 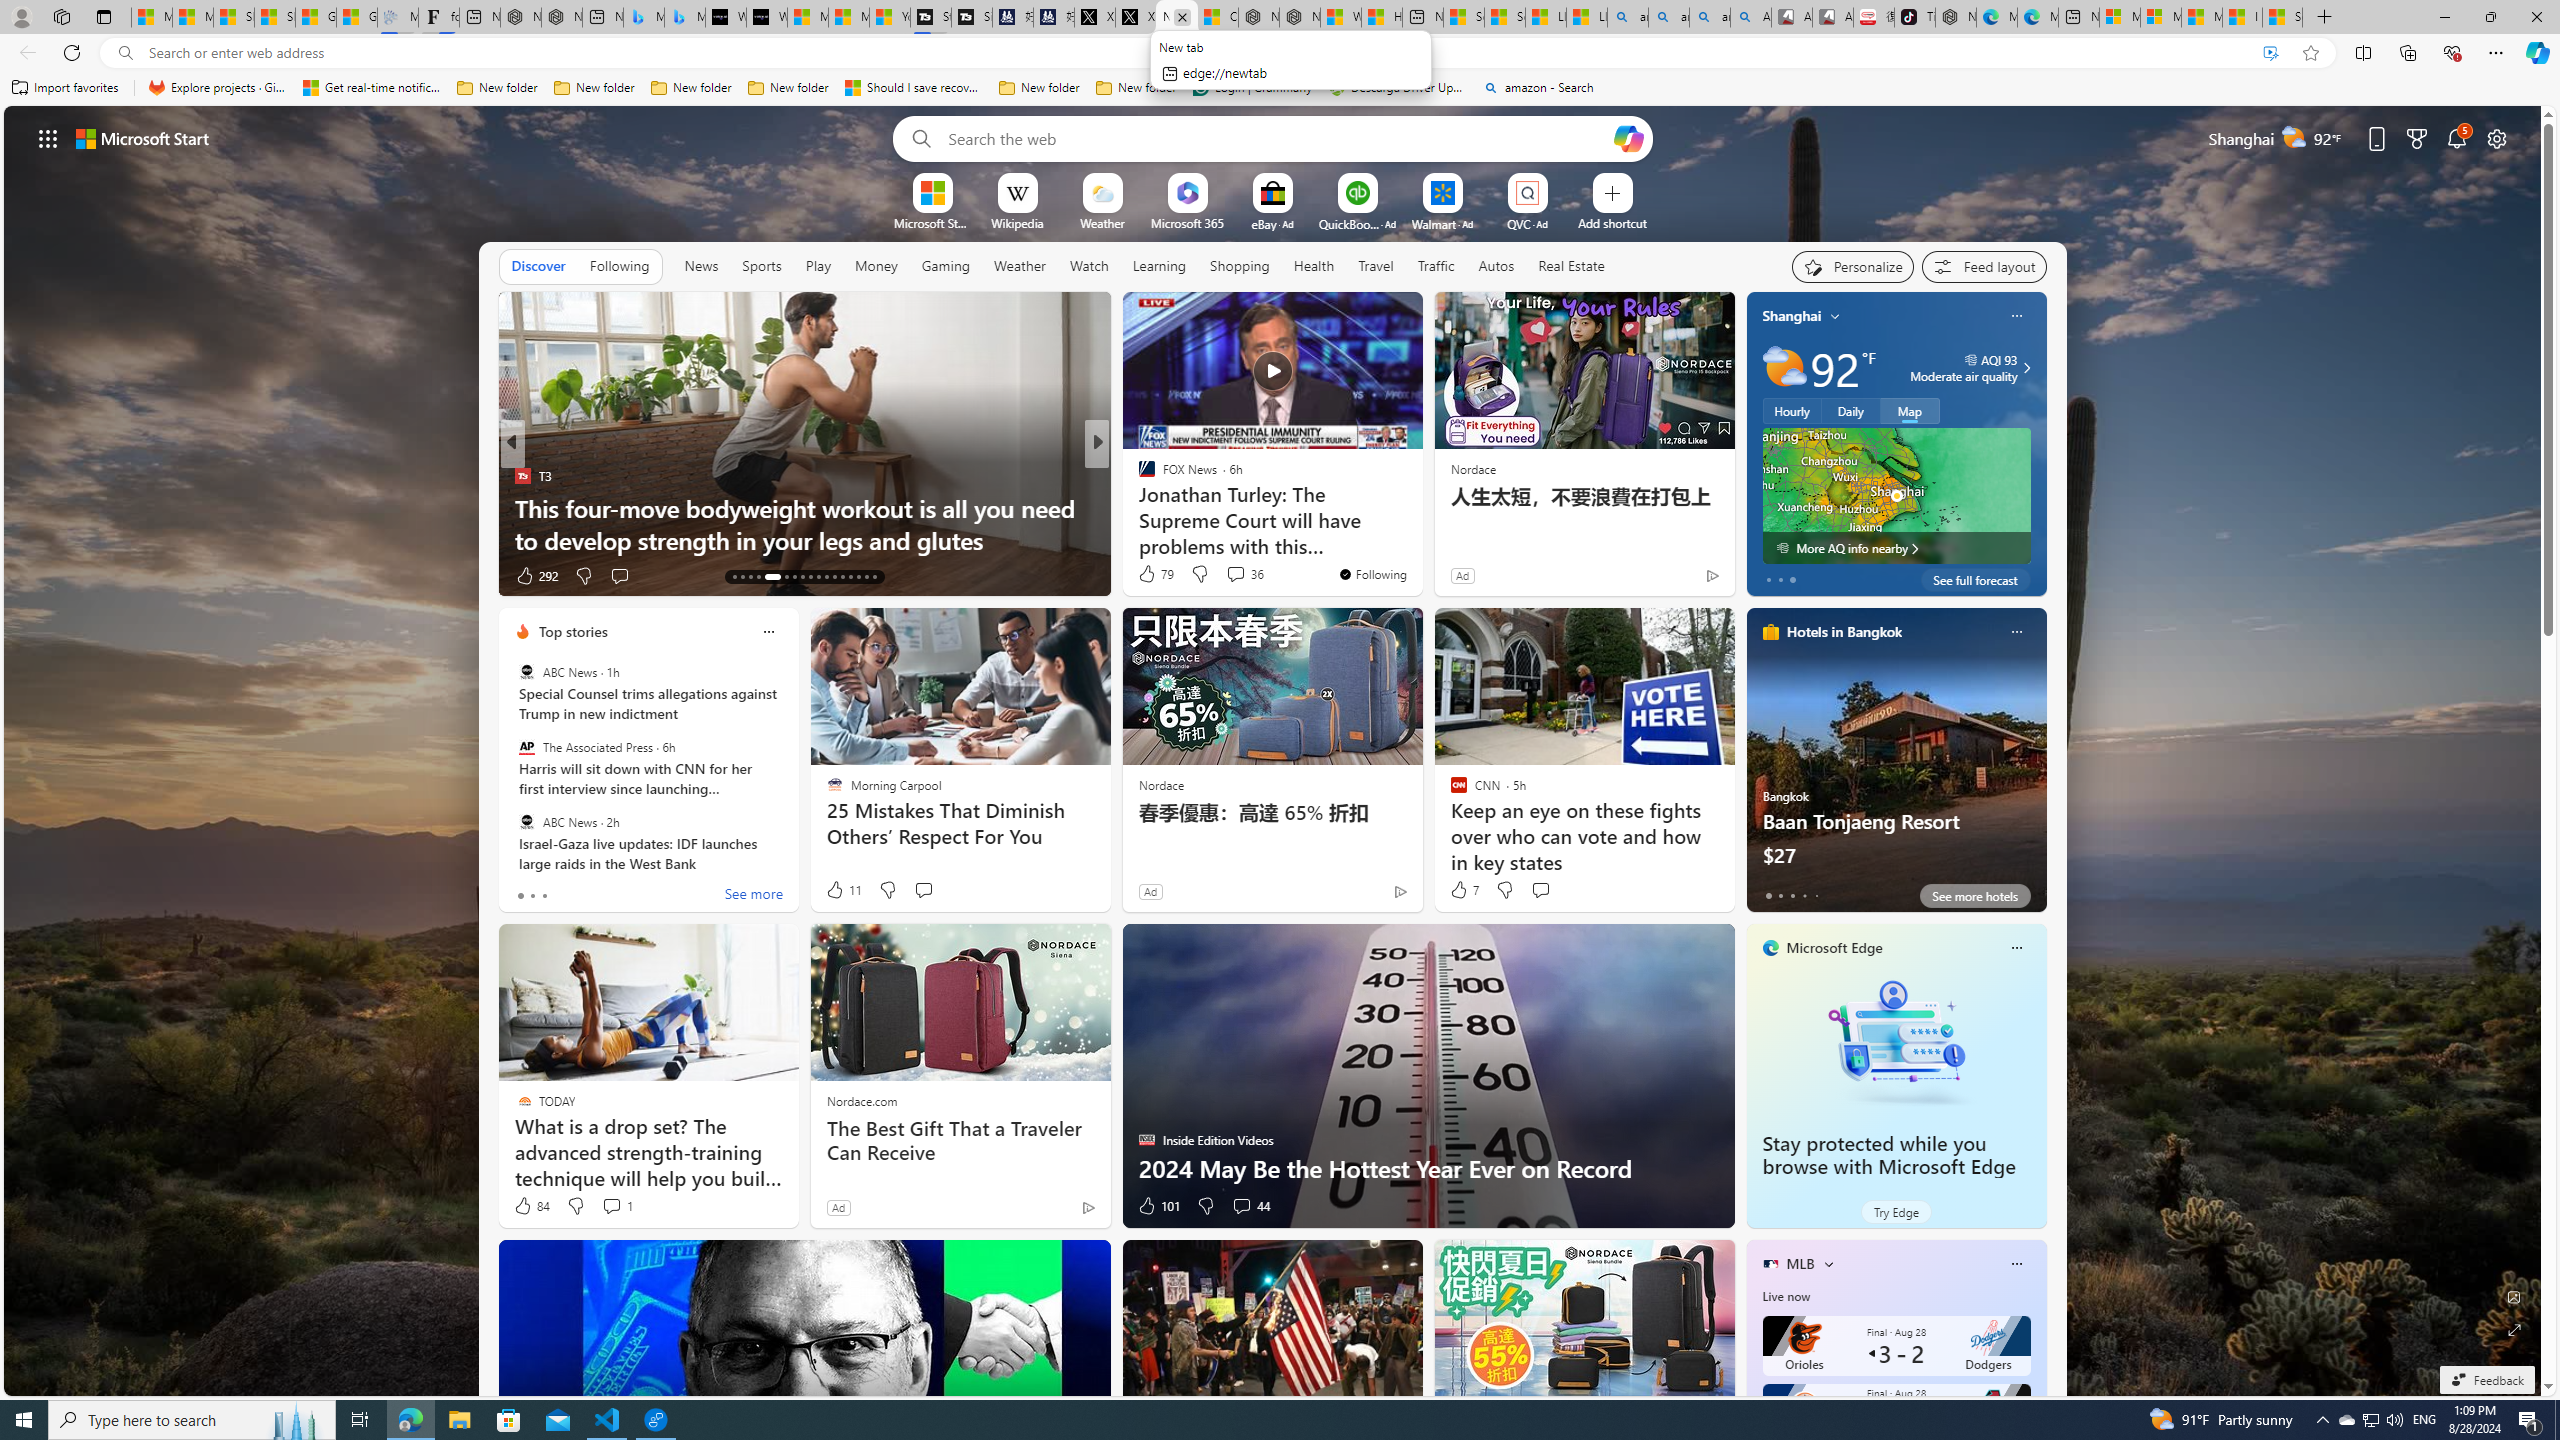 What do you see at coordinates (1419, 524) in the screenshot?
I see `Trump Erupts Over Reindictment On Coup Attempt Charges` at bounding box center [1419, 524].